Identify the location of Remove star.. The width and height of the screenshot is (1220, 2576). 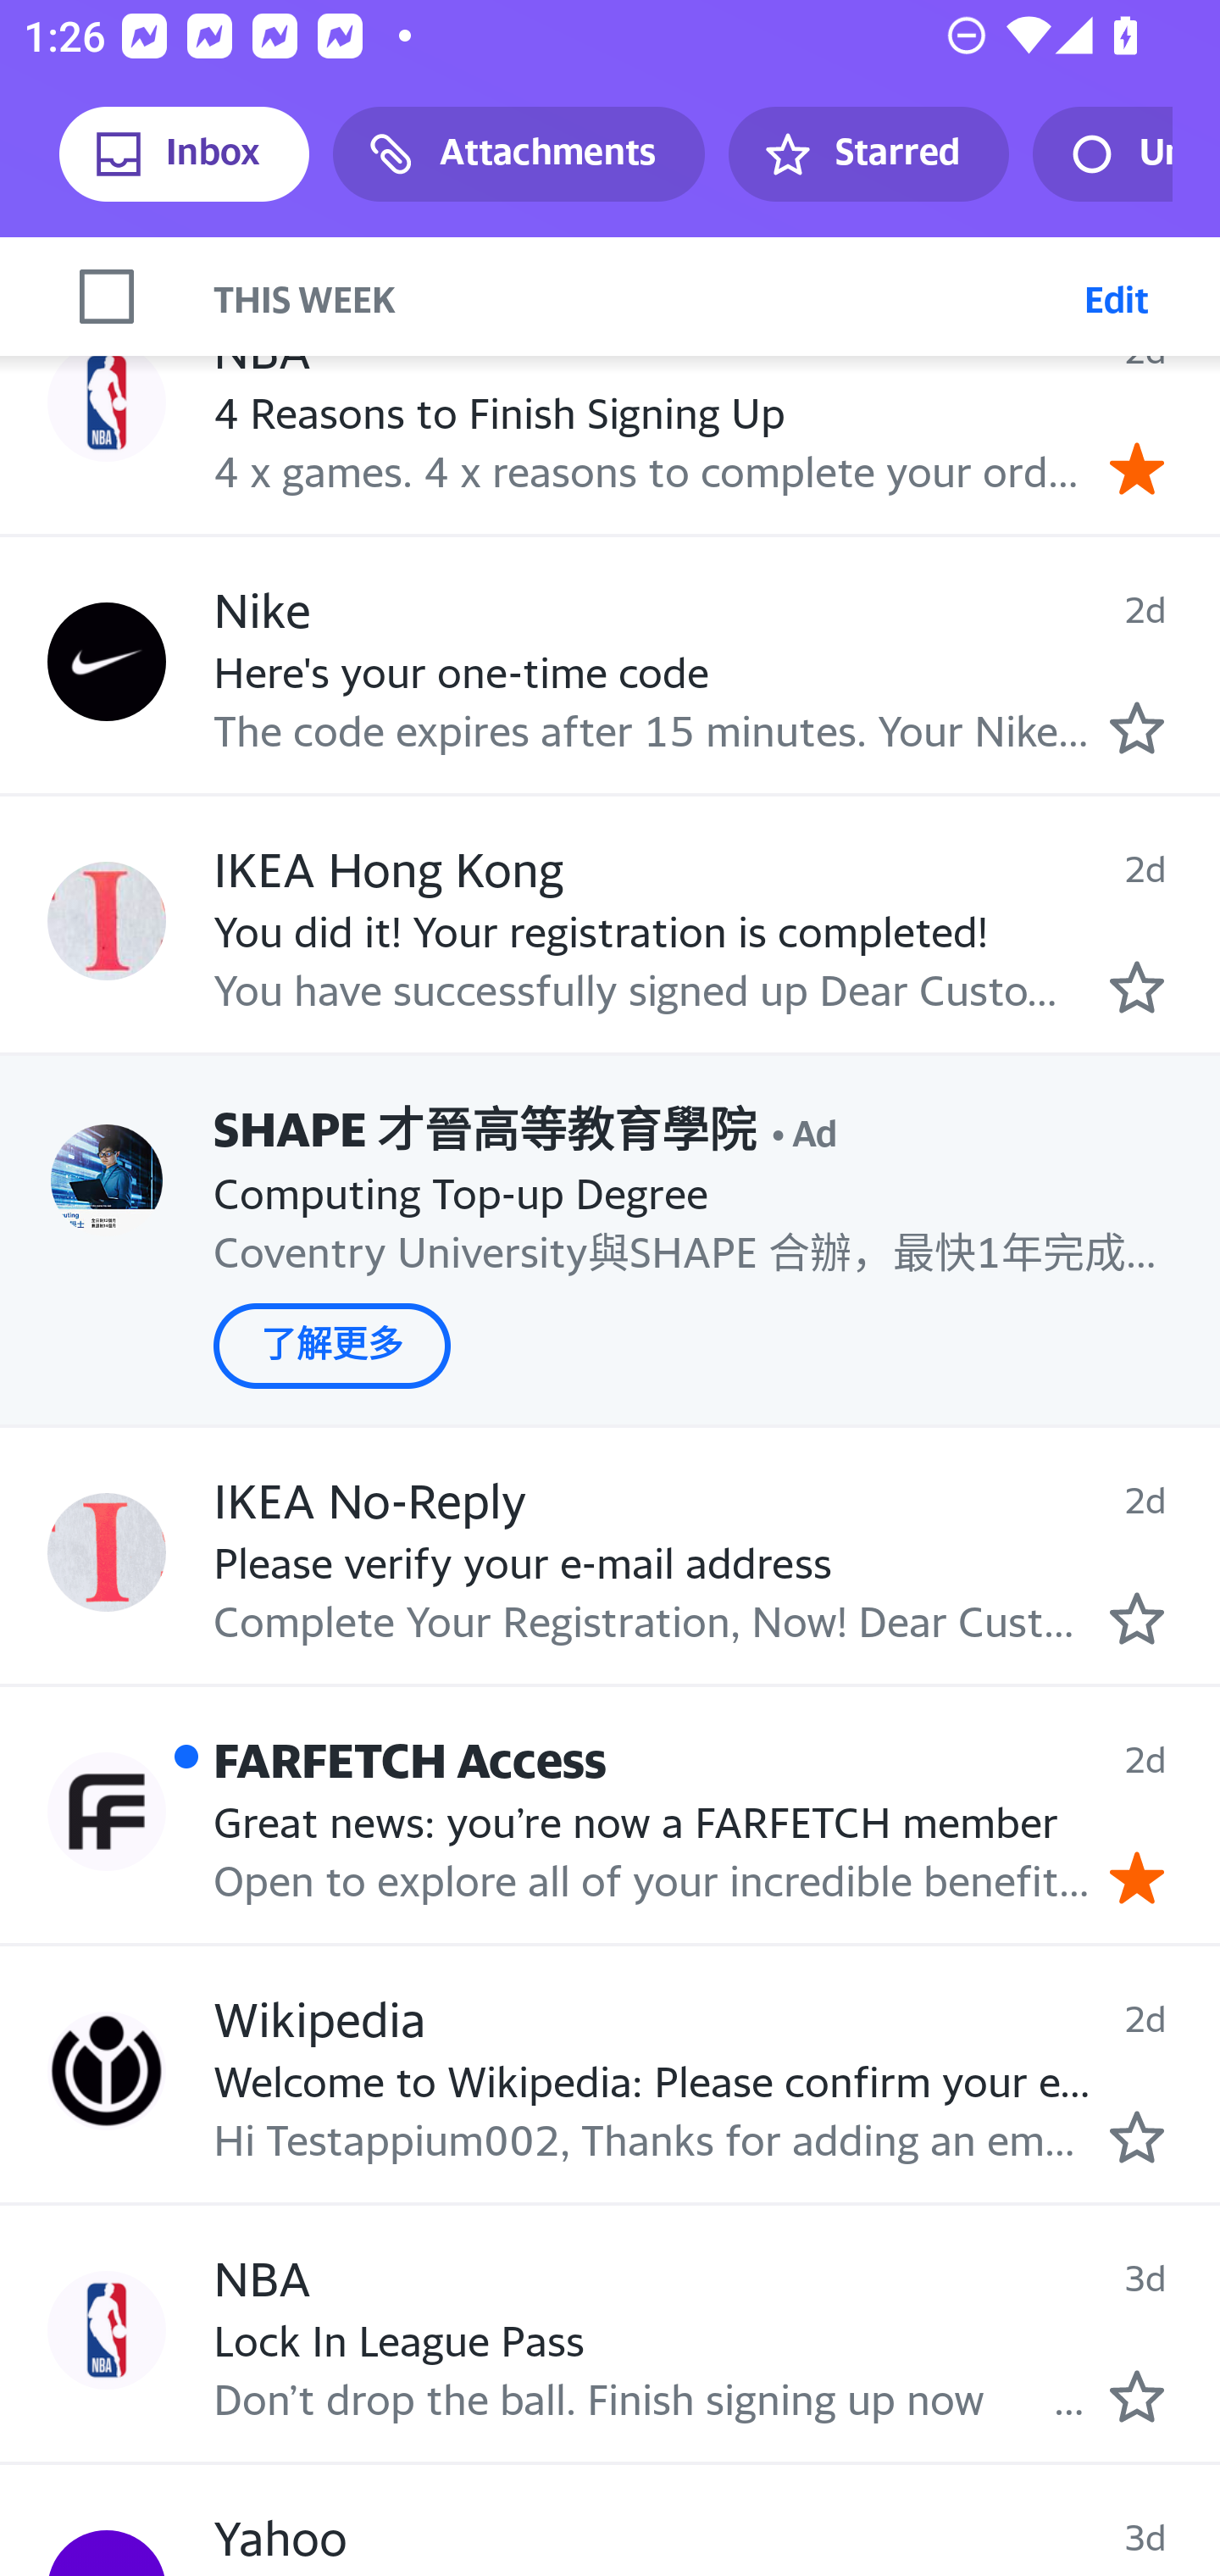
(1137, 1876).